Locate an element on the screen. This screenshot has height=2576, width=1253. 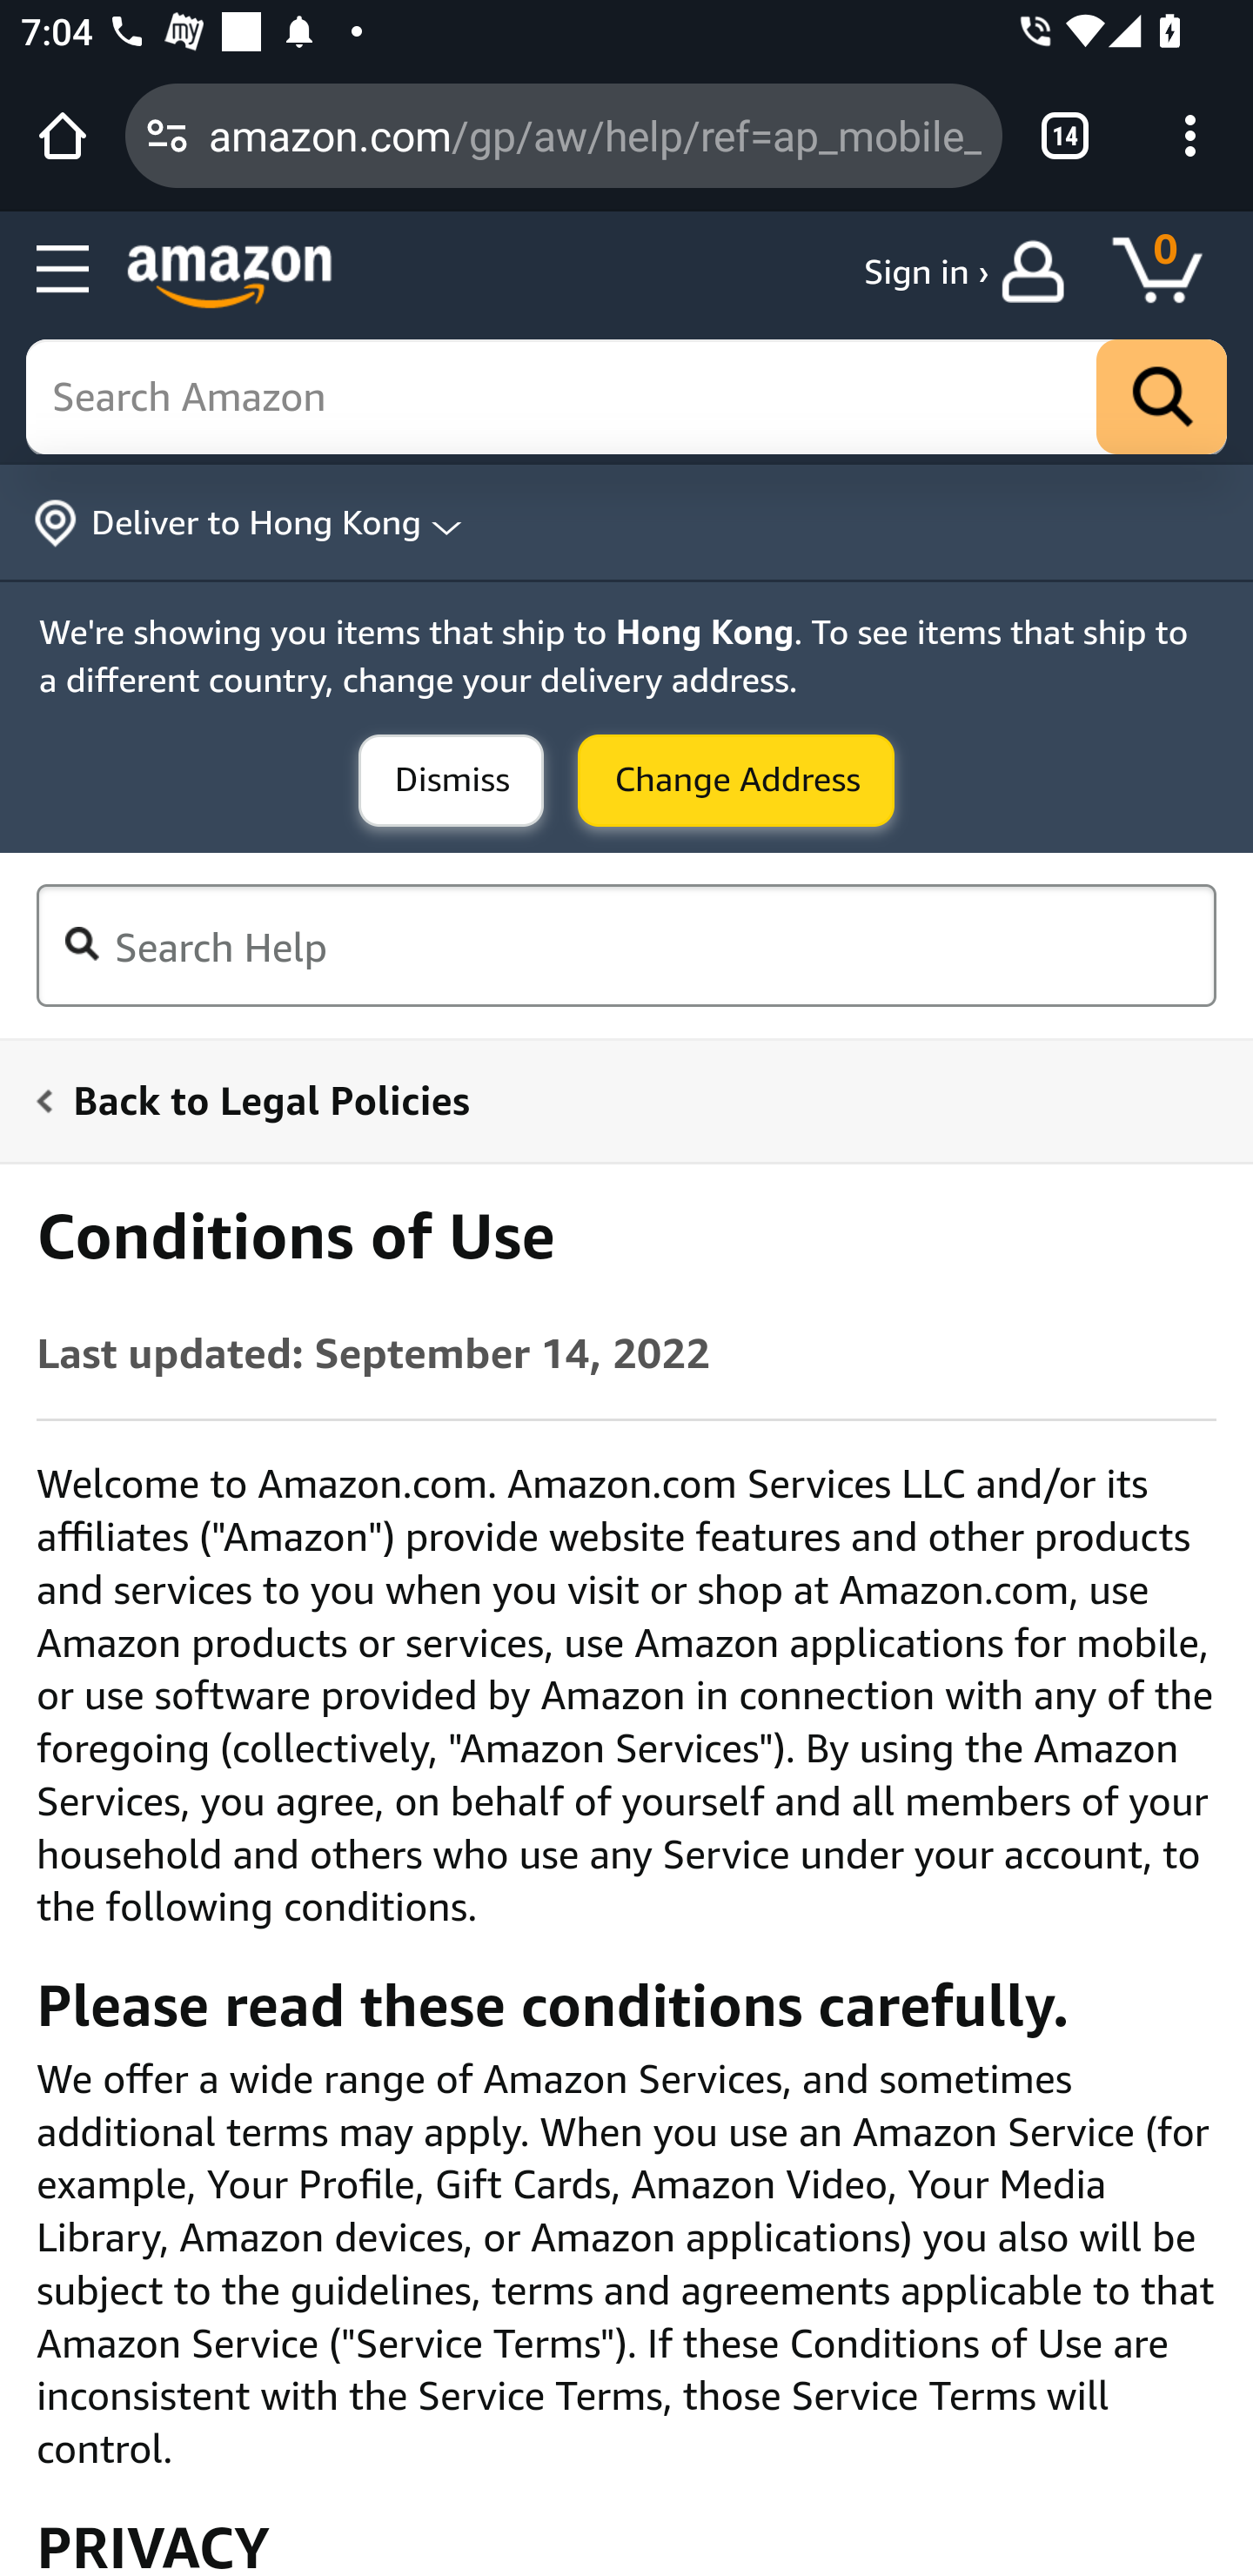
Submit is located at coordinates (735, 780).